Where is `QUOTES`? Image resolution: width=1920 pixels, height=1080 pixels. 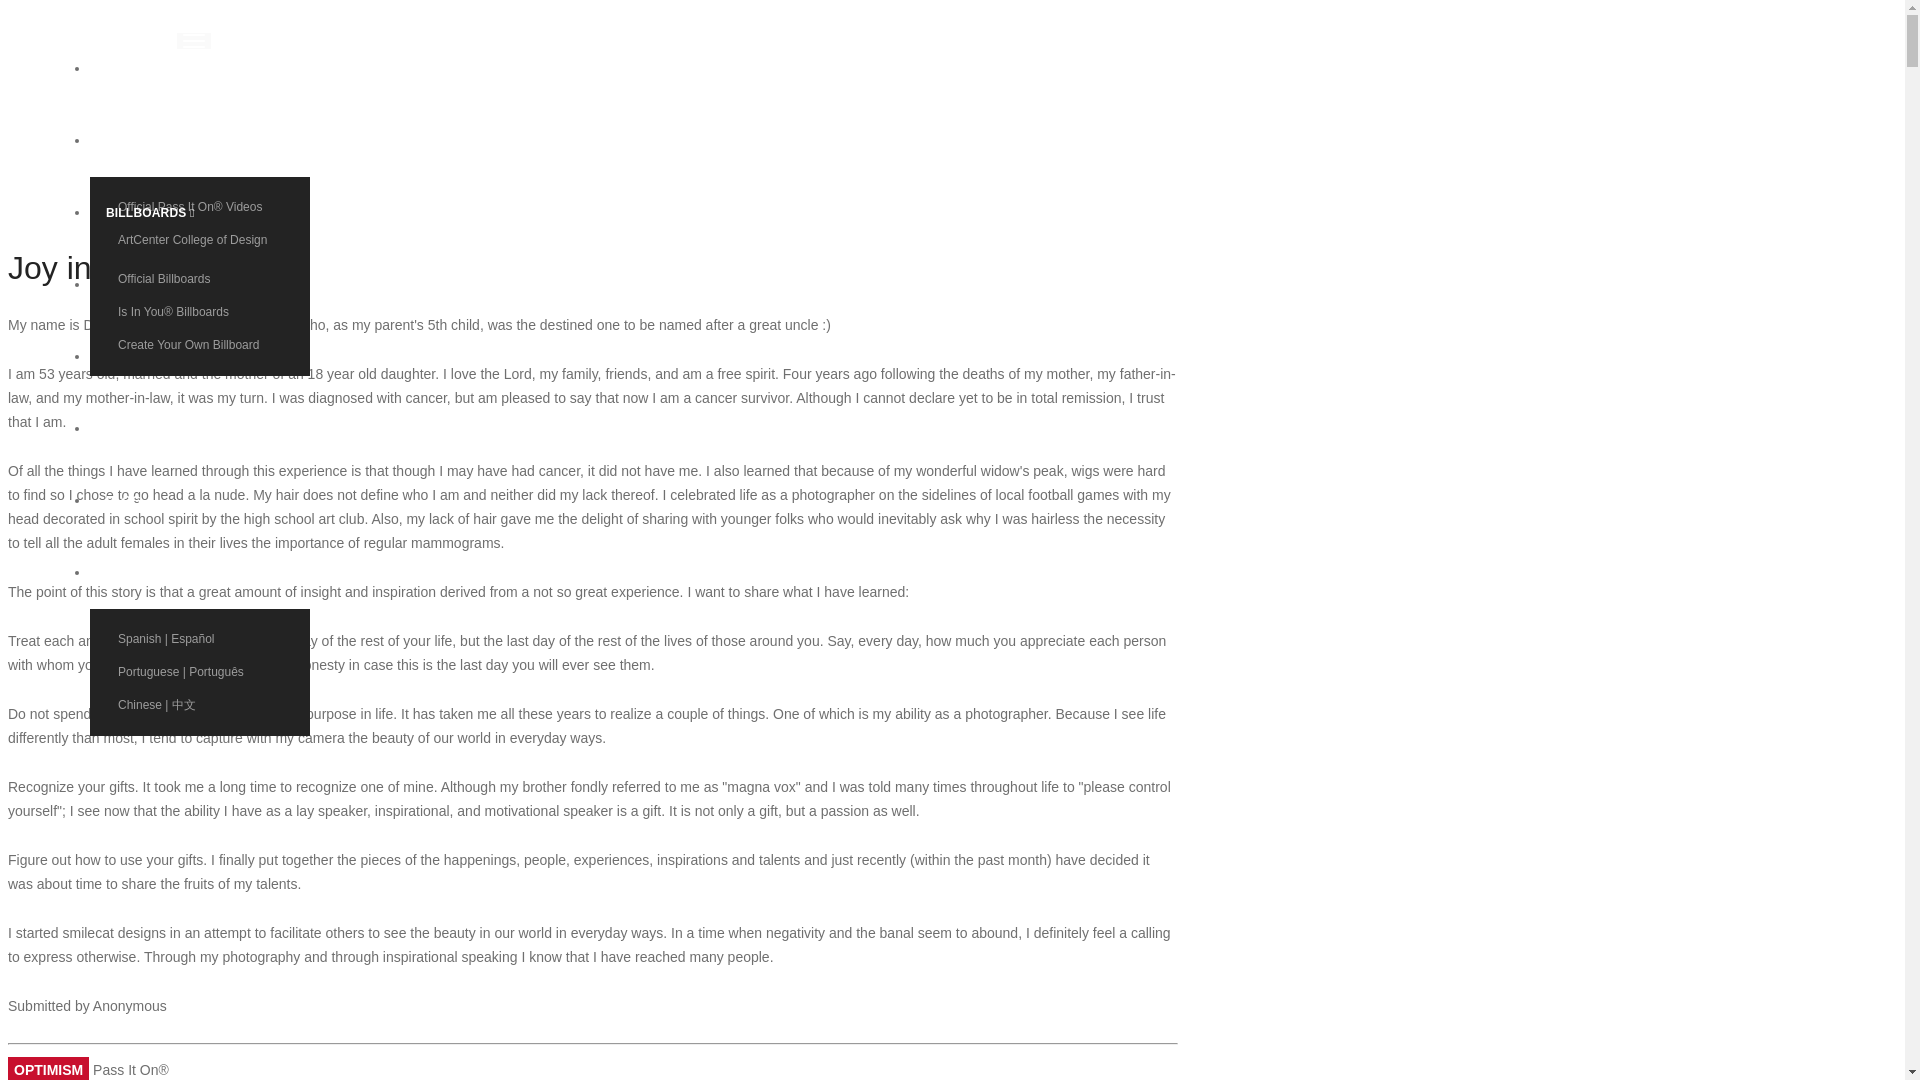 QUOTES is located at coordinates (150, 68).